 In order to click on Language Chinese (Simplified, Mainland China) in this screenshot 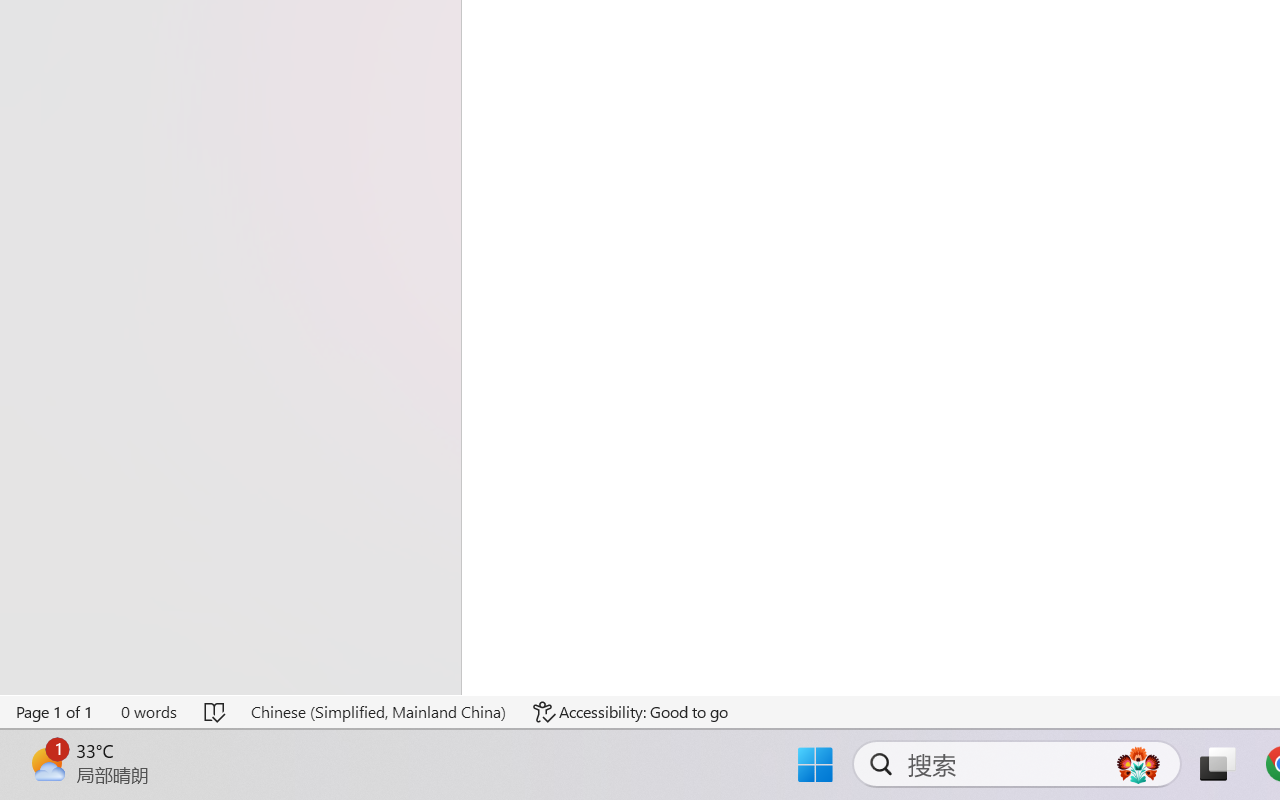, I will do `click(378, 712)`.